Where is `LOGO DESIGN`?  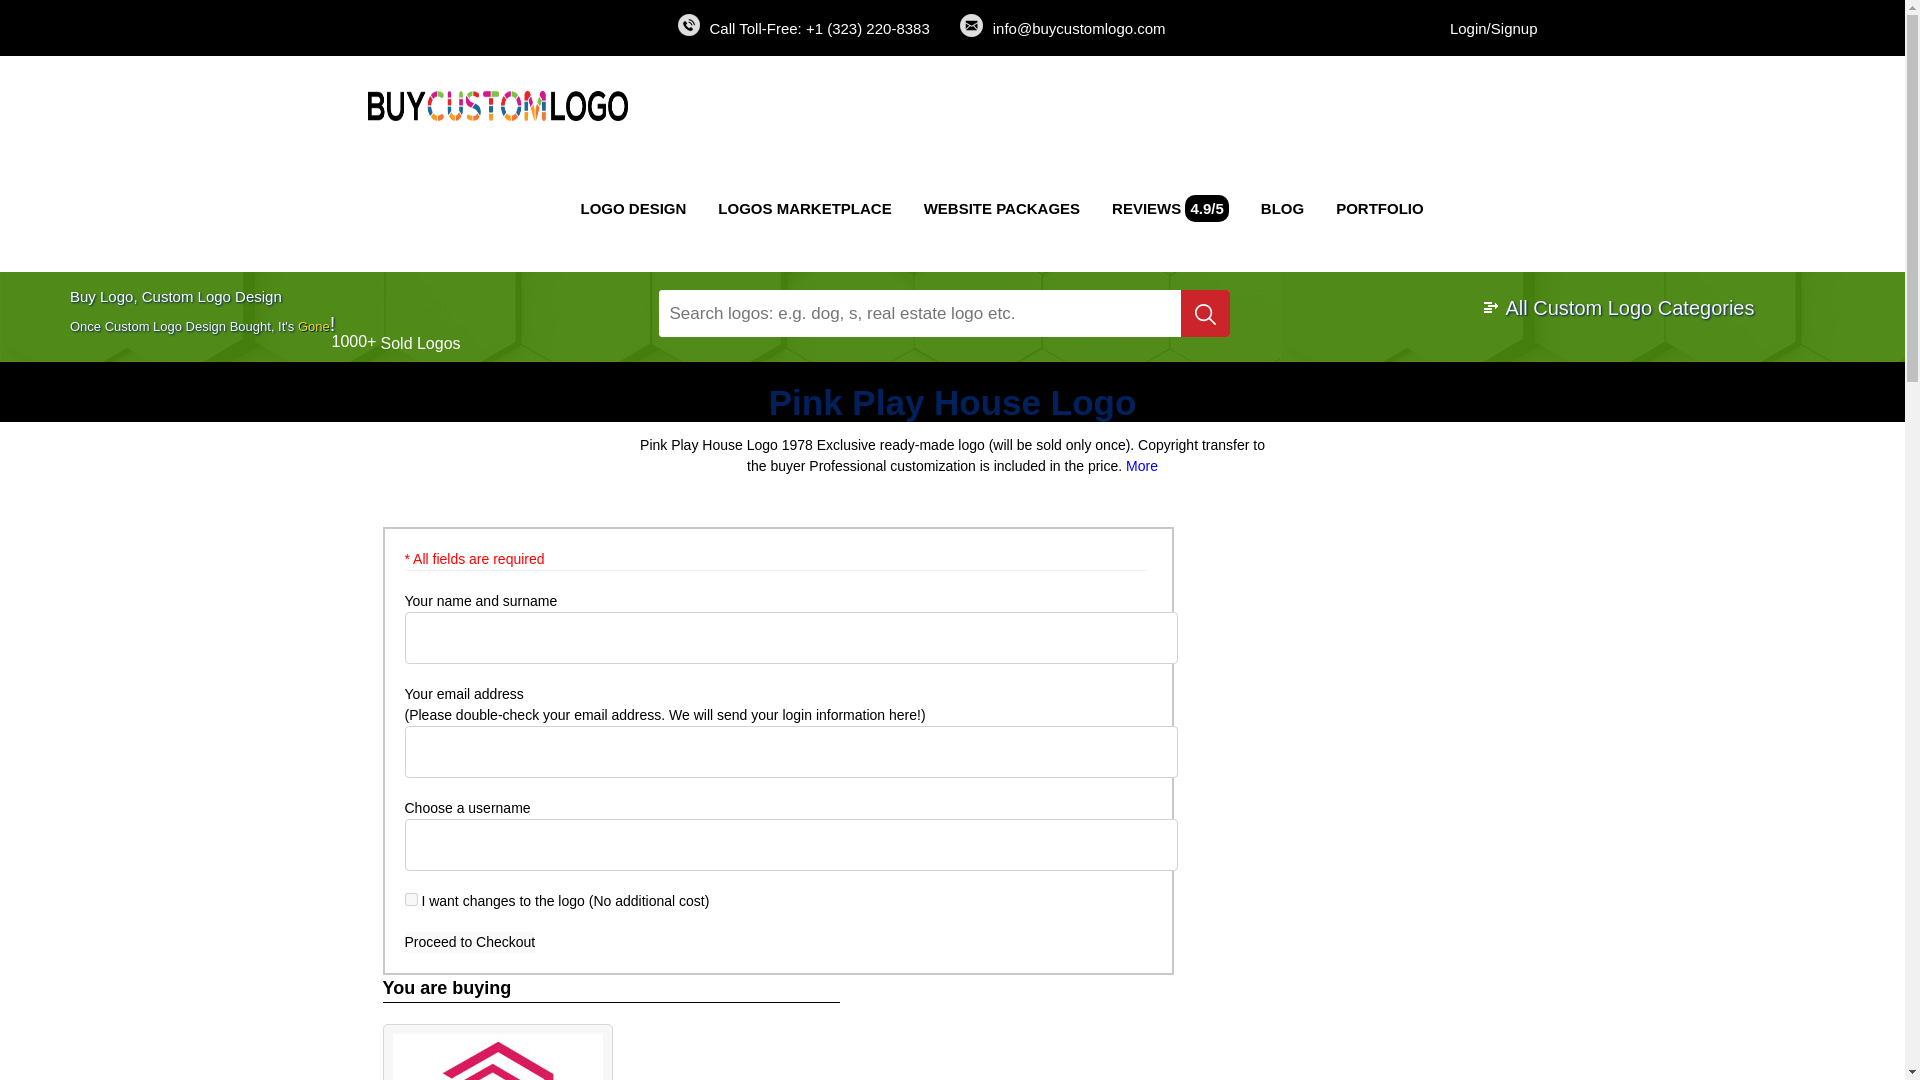 LOGO DESIGN is located at coordinates (633, 208).